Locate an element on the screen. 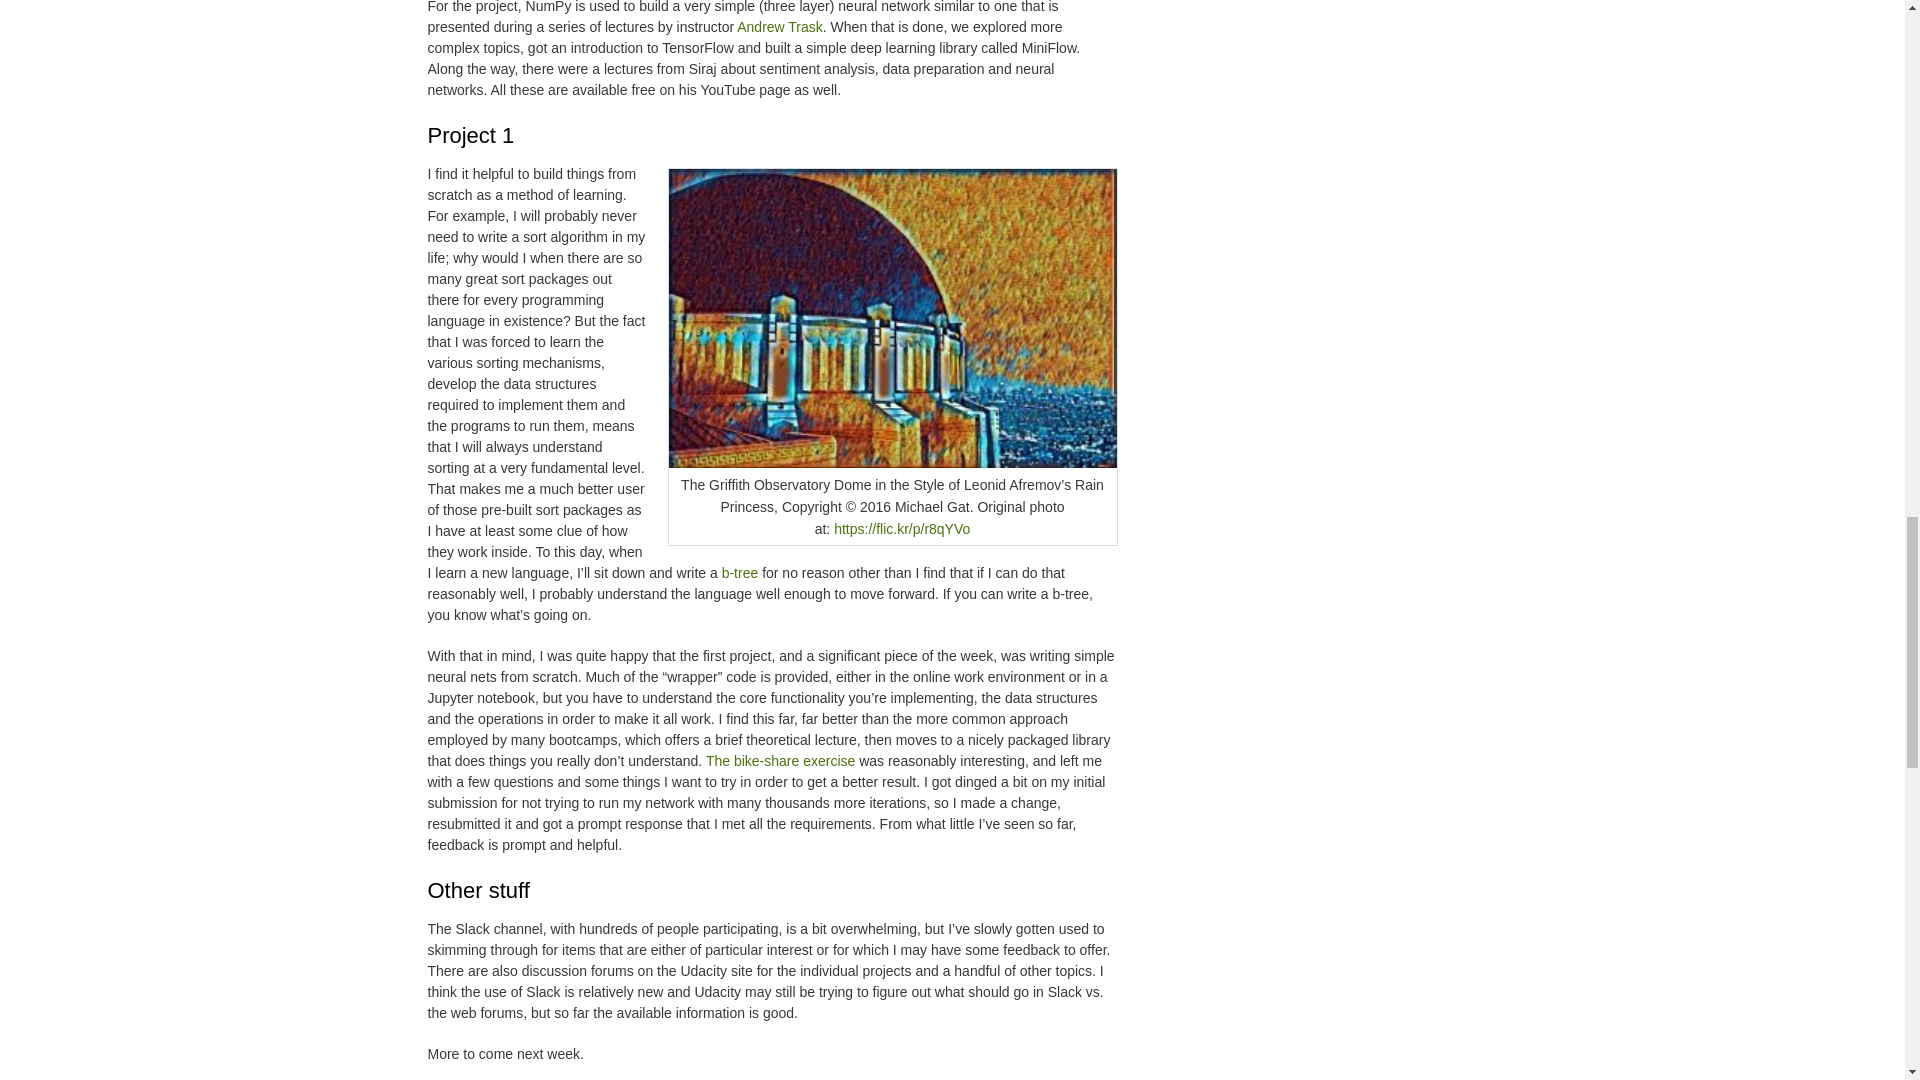 The height and width of the screenshot is (1080, 1920). Andrew Trask is located at coordinates (780, 26).